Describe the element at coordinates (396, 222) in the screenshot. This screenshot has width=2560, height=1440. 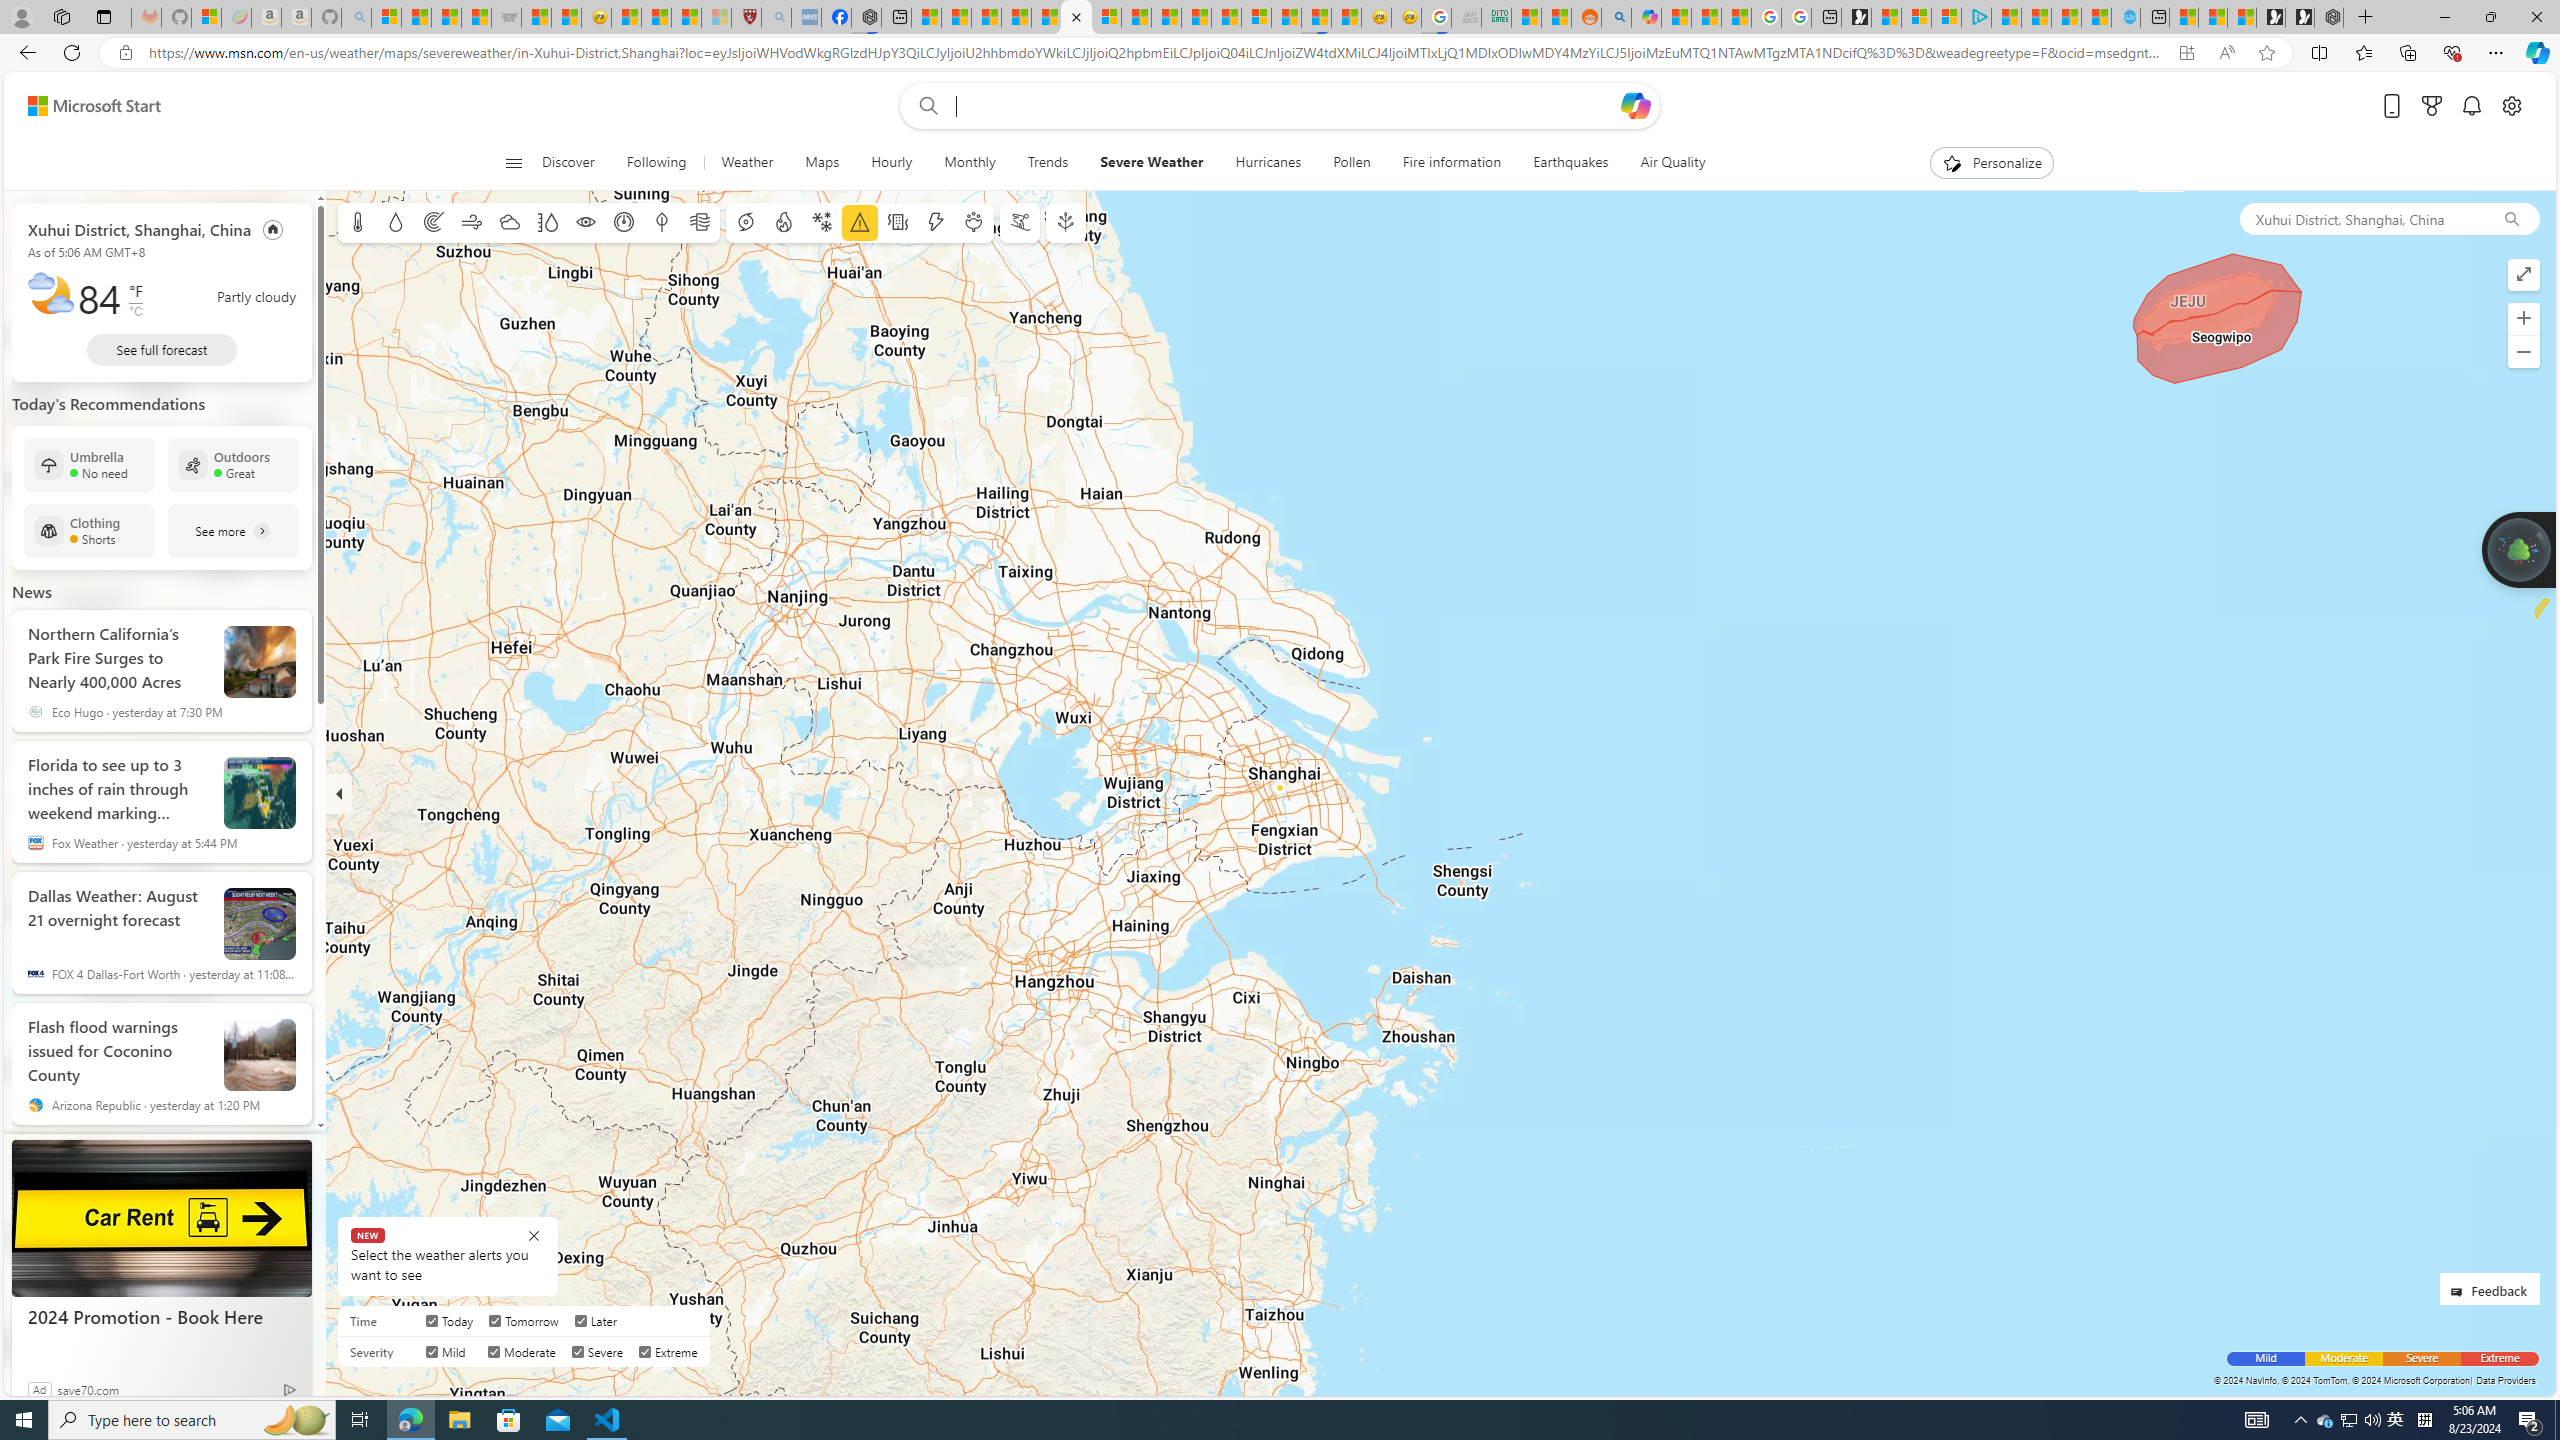
I see `Precipitation` at that location.